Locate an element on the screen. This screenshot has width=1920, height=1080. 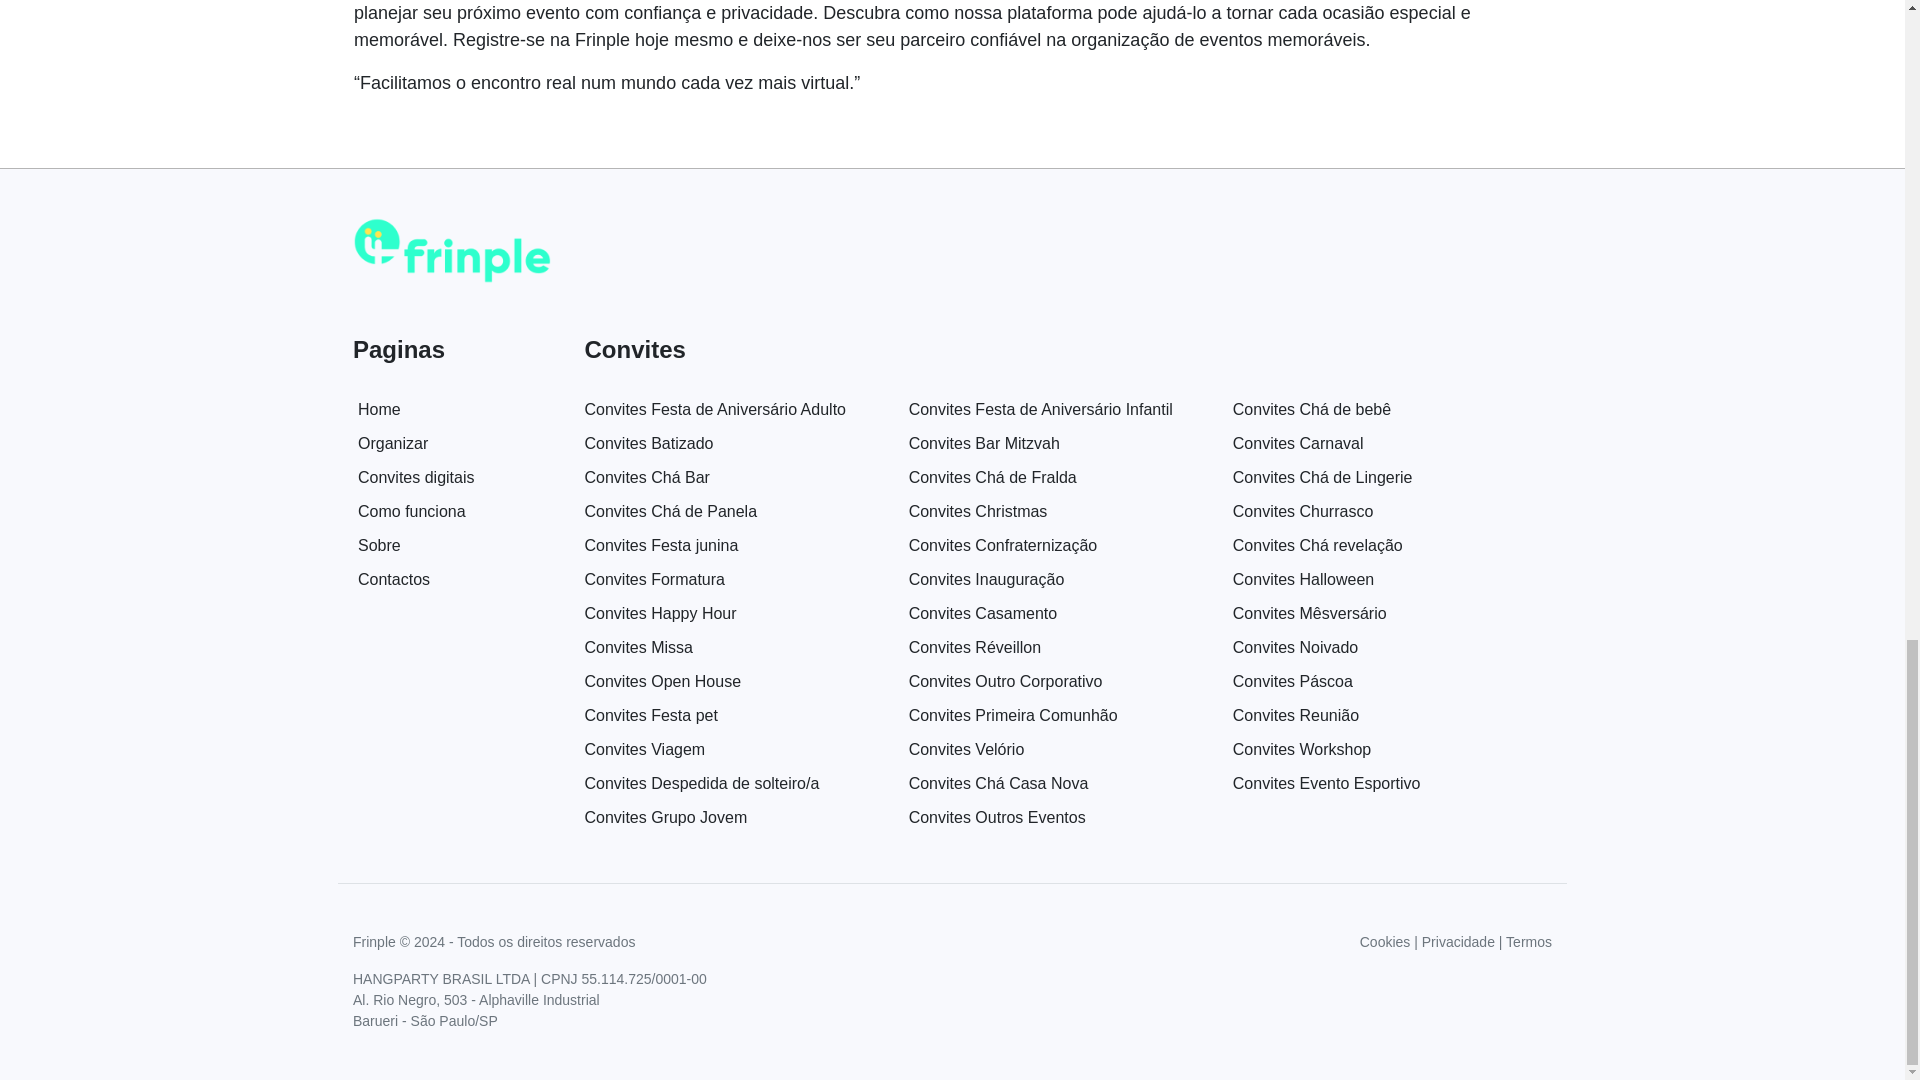
Convites Bar Mitzvah is located at coordinates (984, 444).